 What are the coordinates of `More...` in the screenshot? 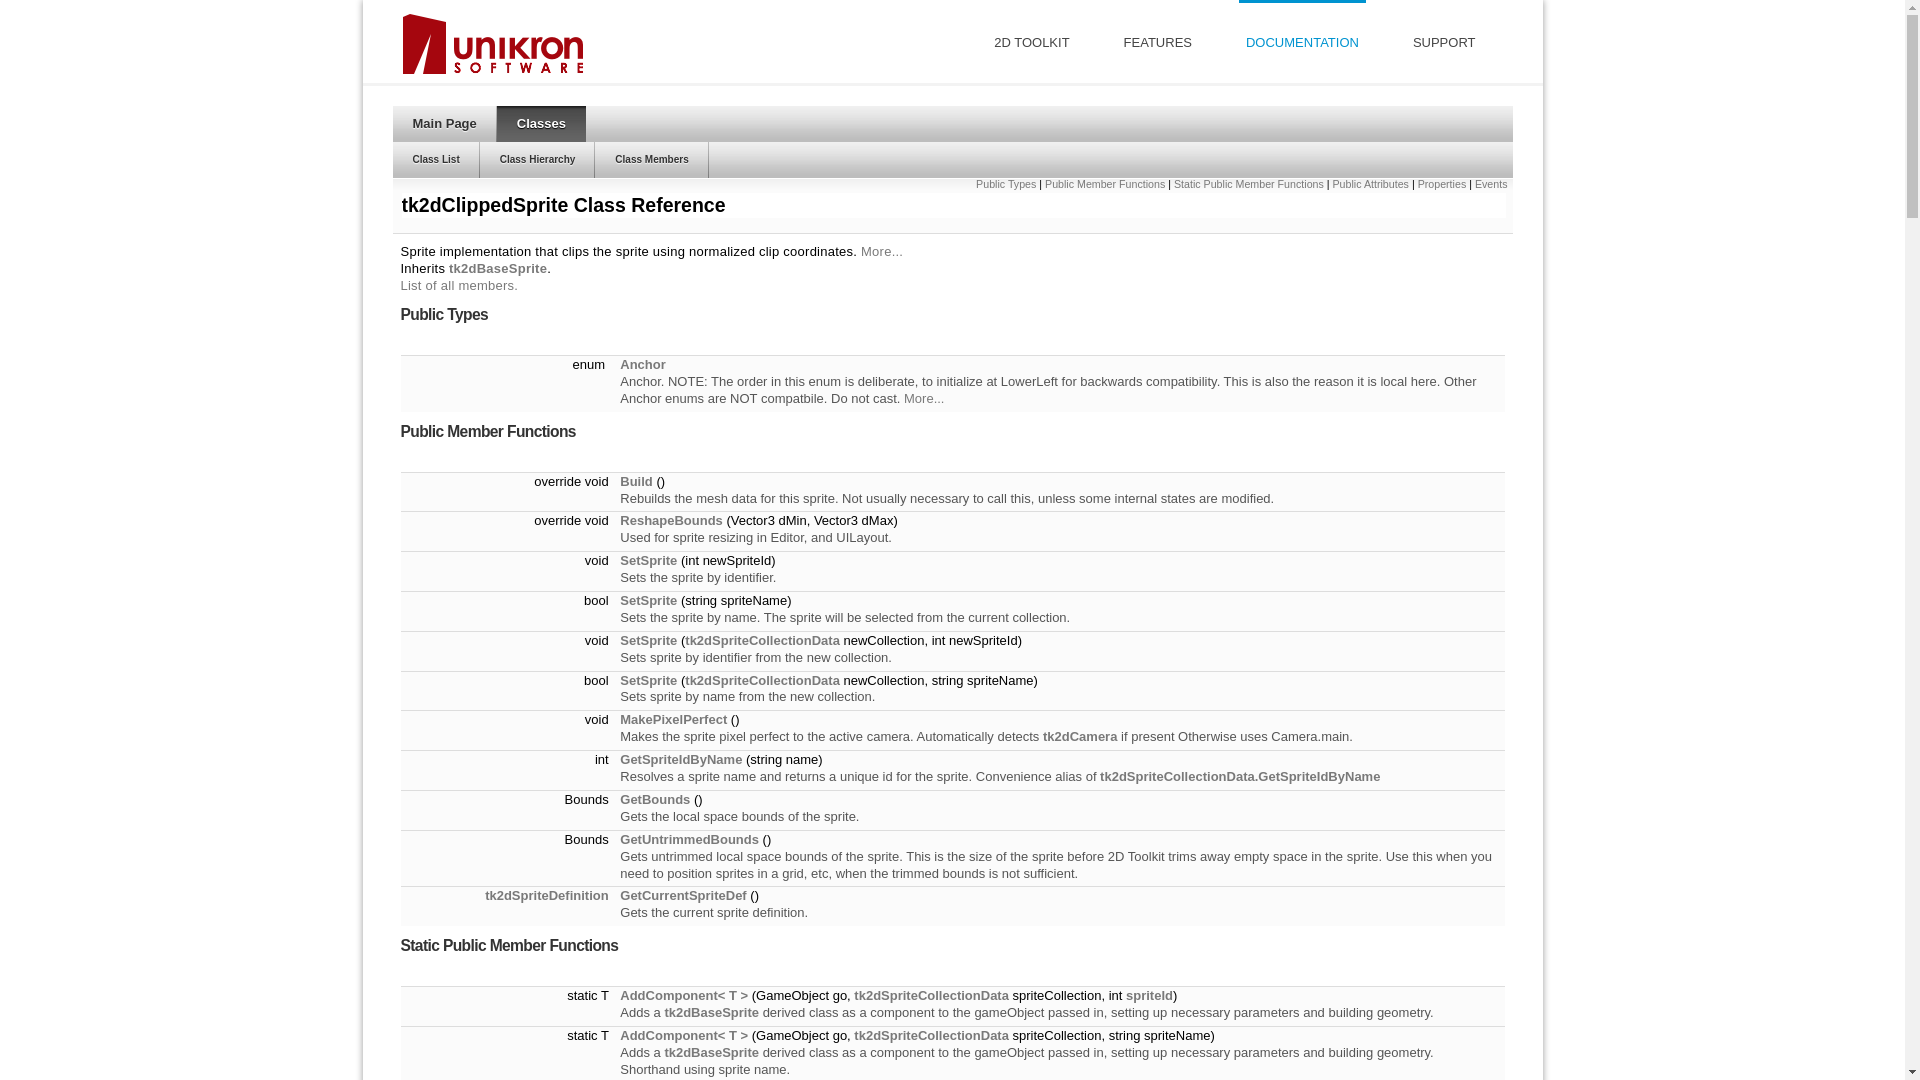 It's located at (882, 252).